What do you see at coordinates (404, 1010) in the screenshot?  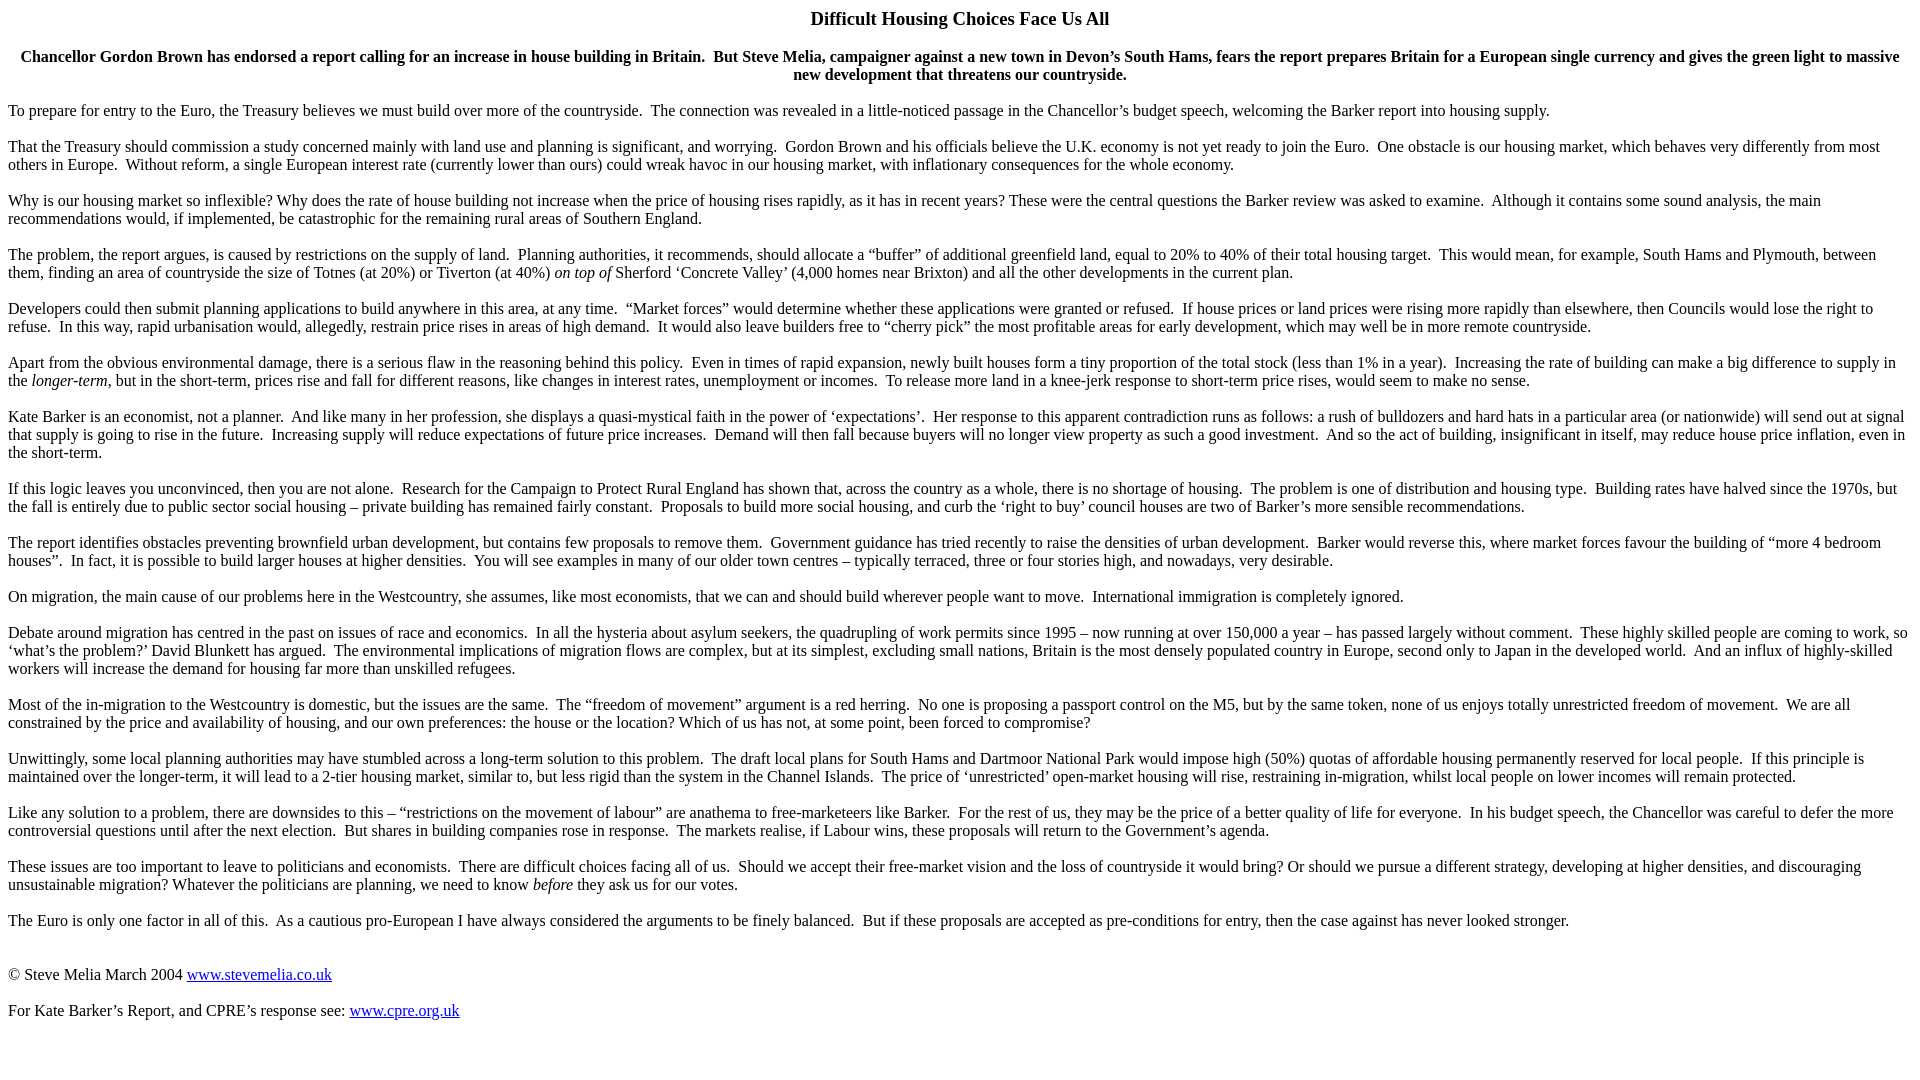 I see `www.cpre.org.uk` at bounding box center [404, 1010].